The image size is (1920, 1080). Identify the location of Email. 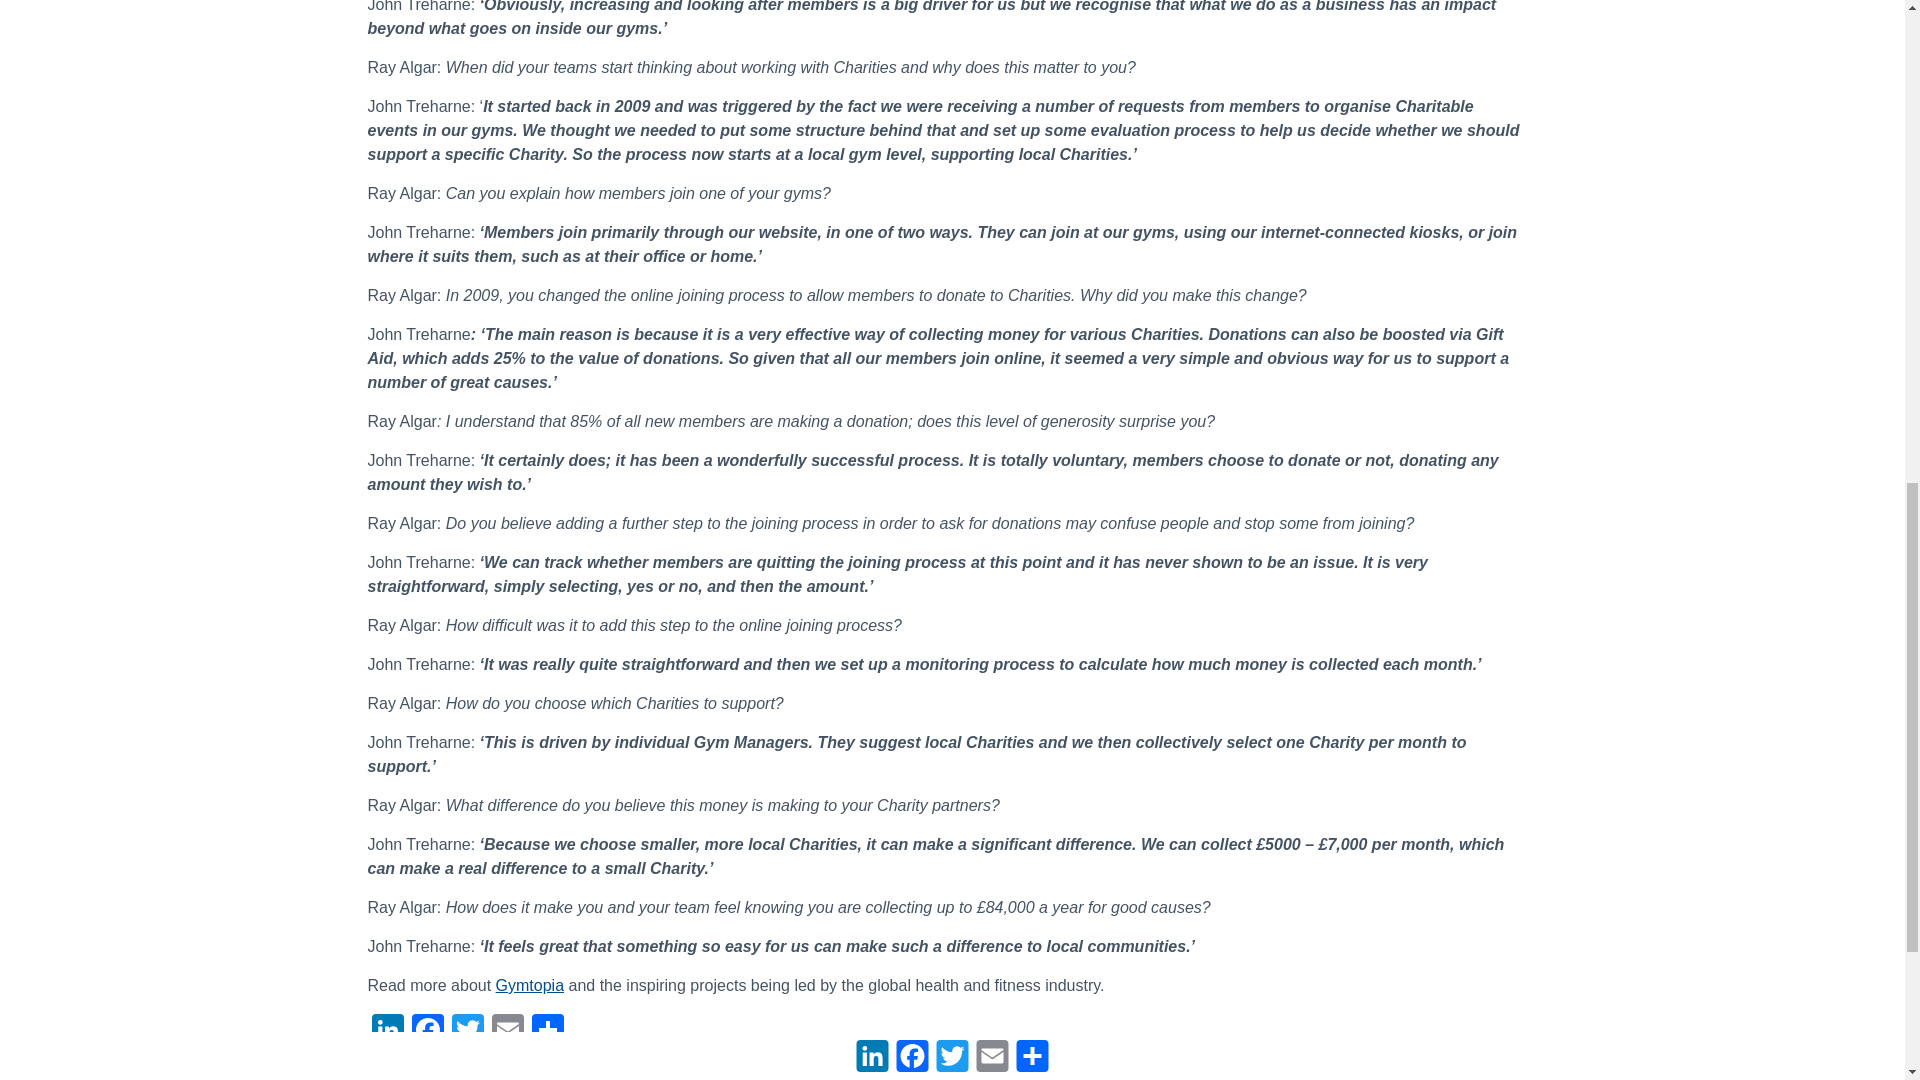
(508, 1032).